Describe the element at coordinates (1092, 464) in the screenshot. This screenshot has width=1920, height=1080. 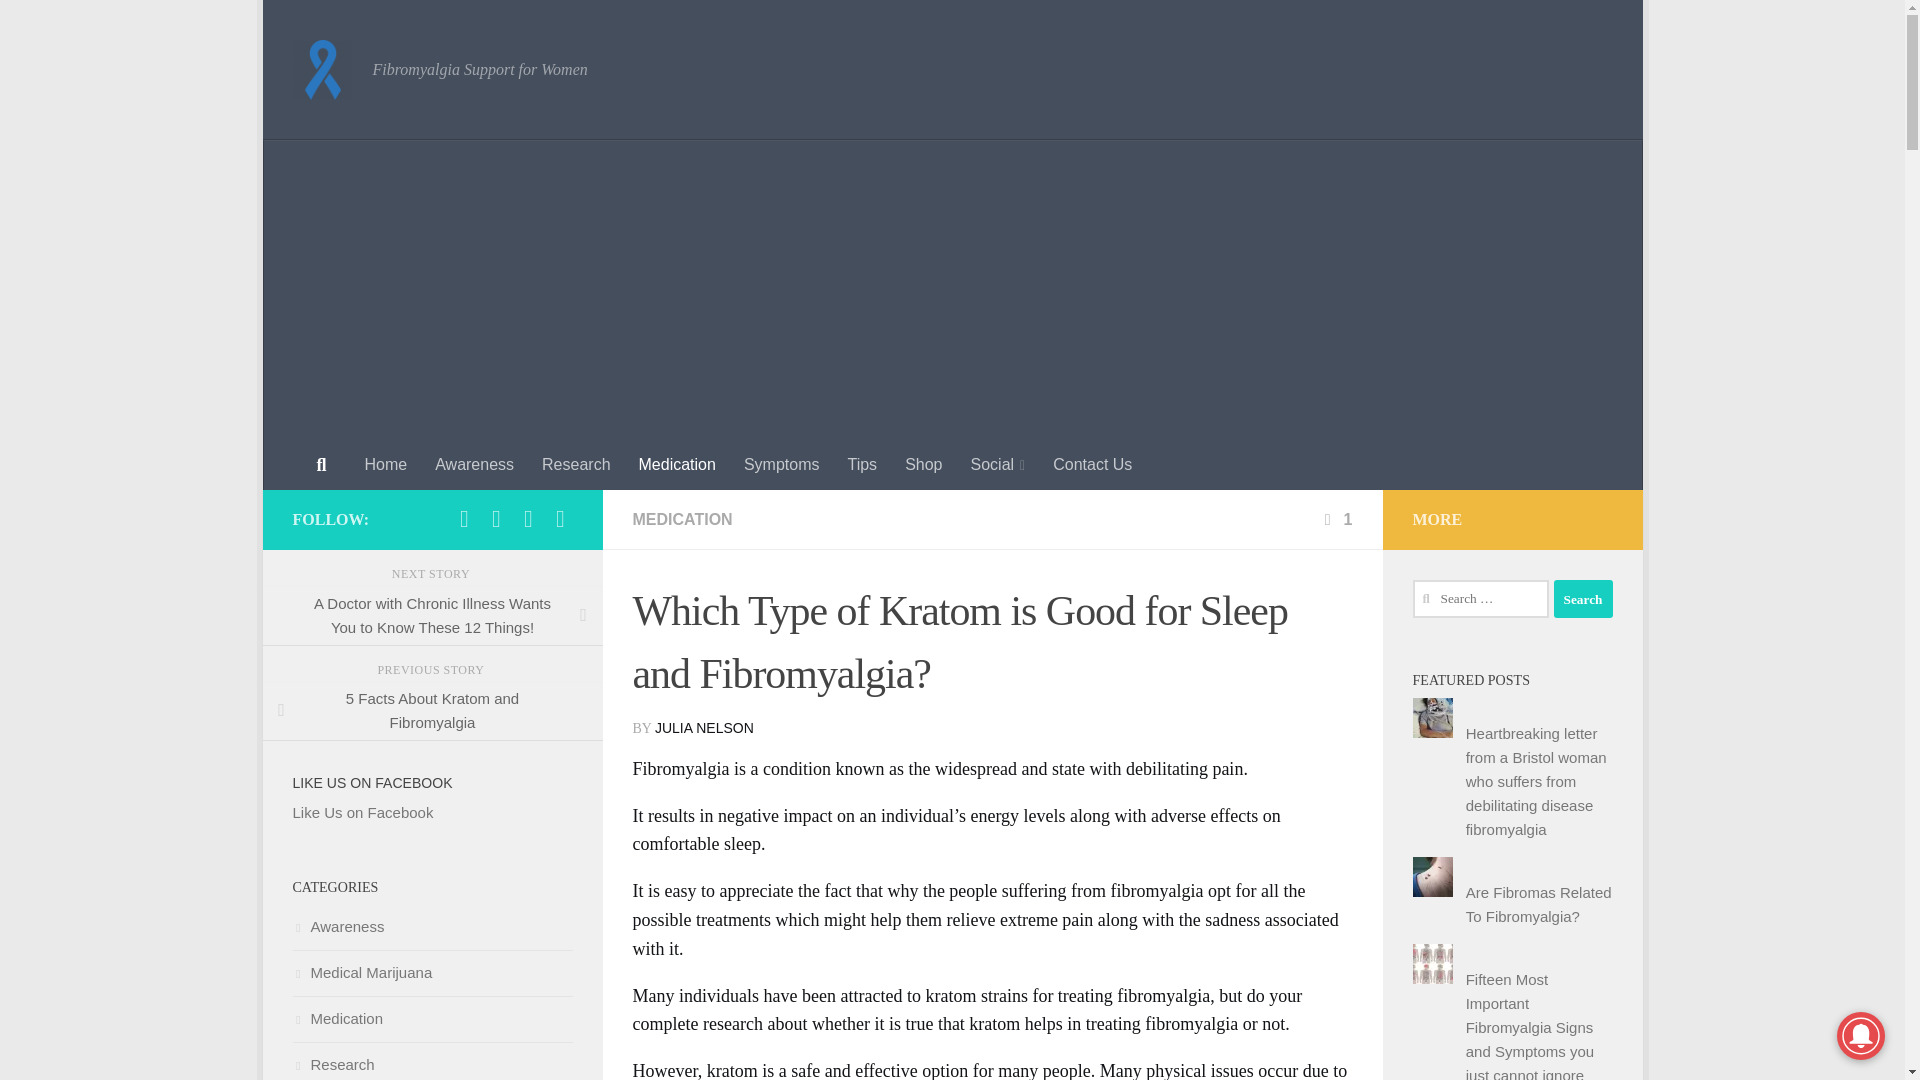
I see `Contact Us` at that location.